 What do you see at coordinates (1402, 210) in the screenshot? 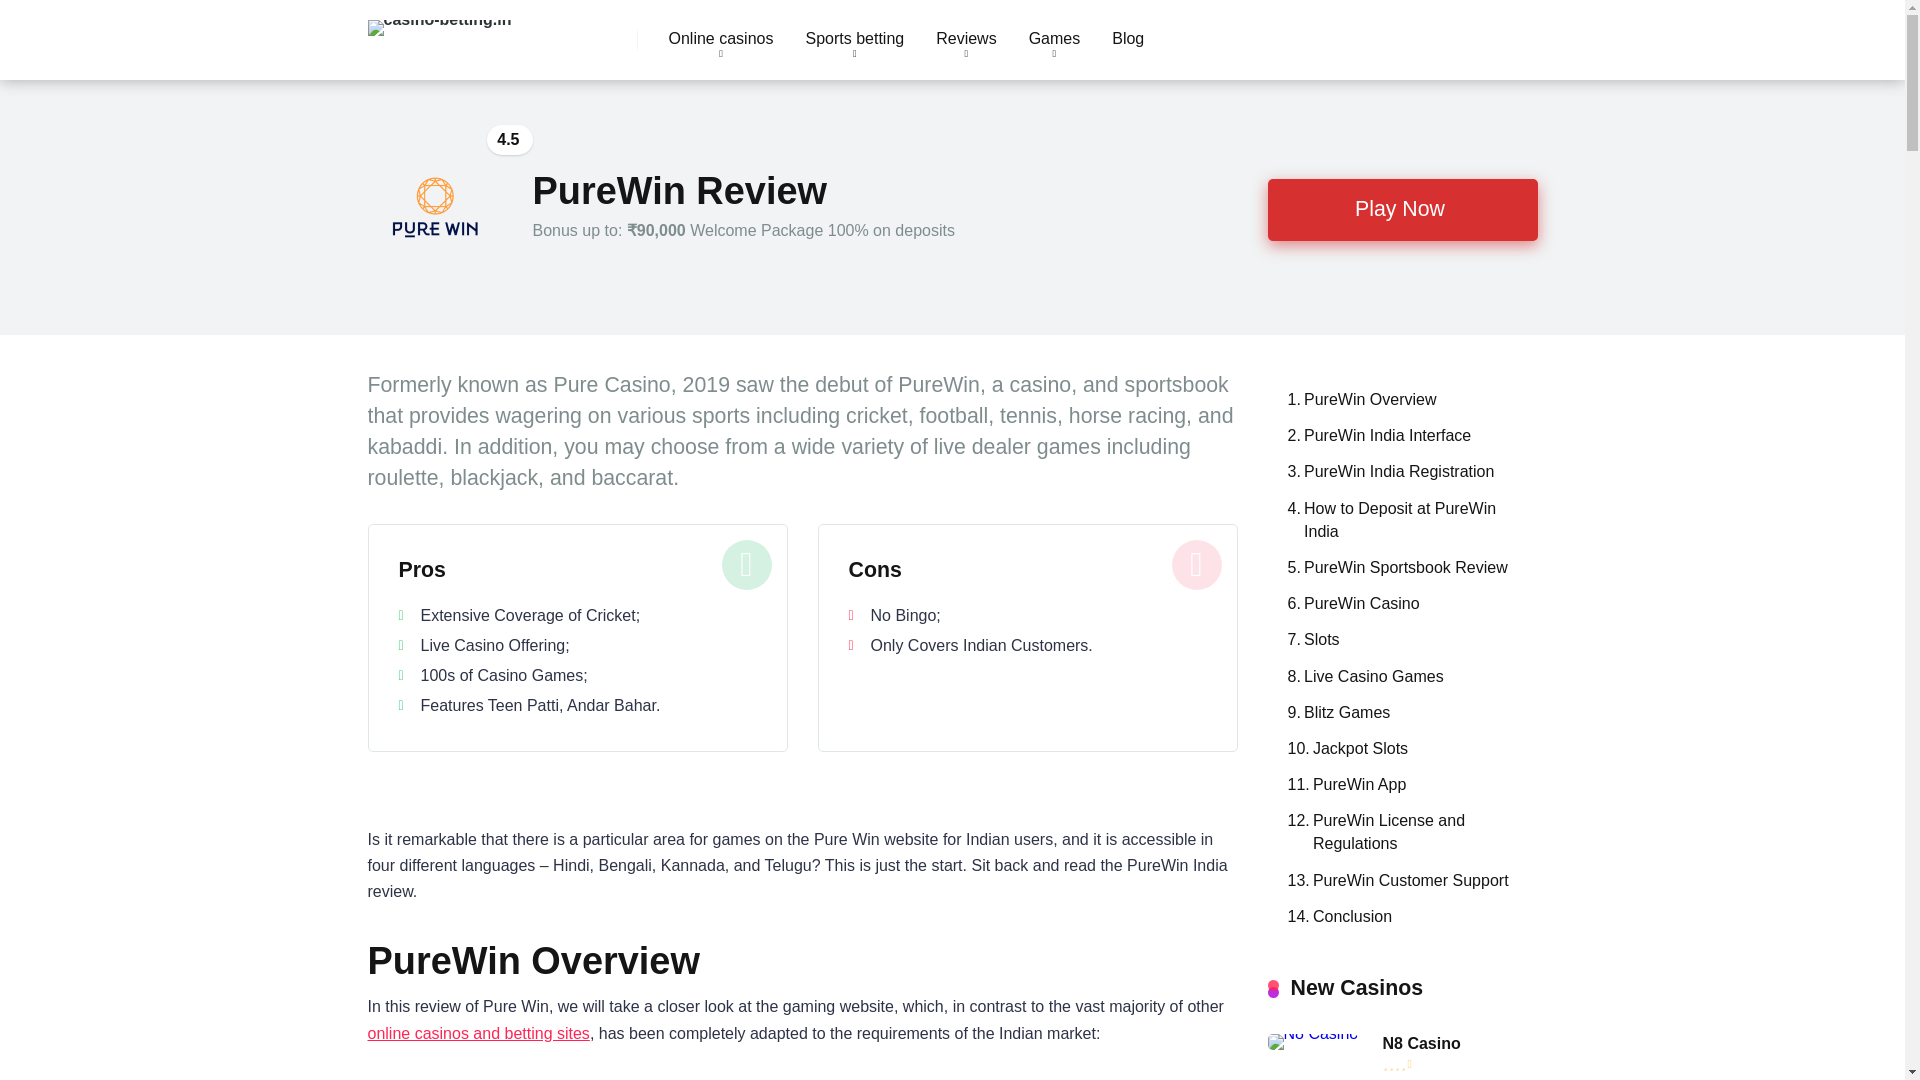
I see `Play Now` at bounding box center [1402, 210].